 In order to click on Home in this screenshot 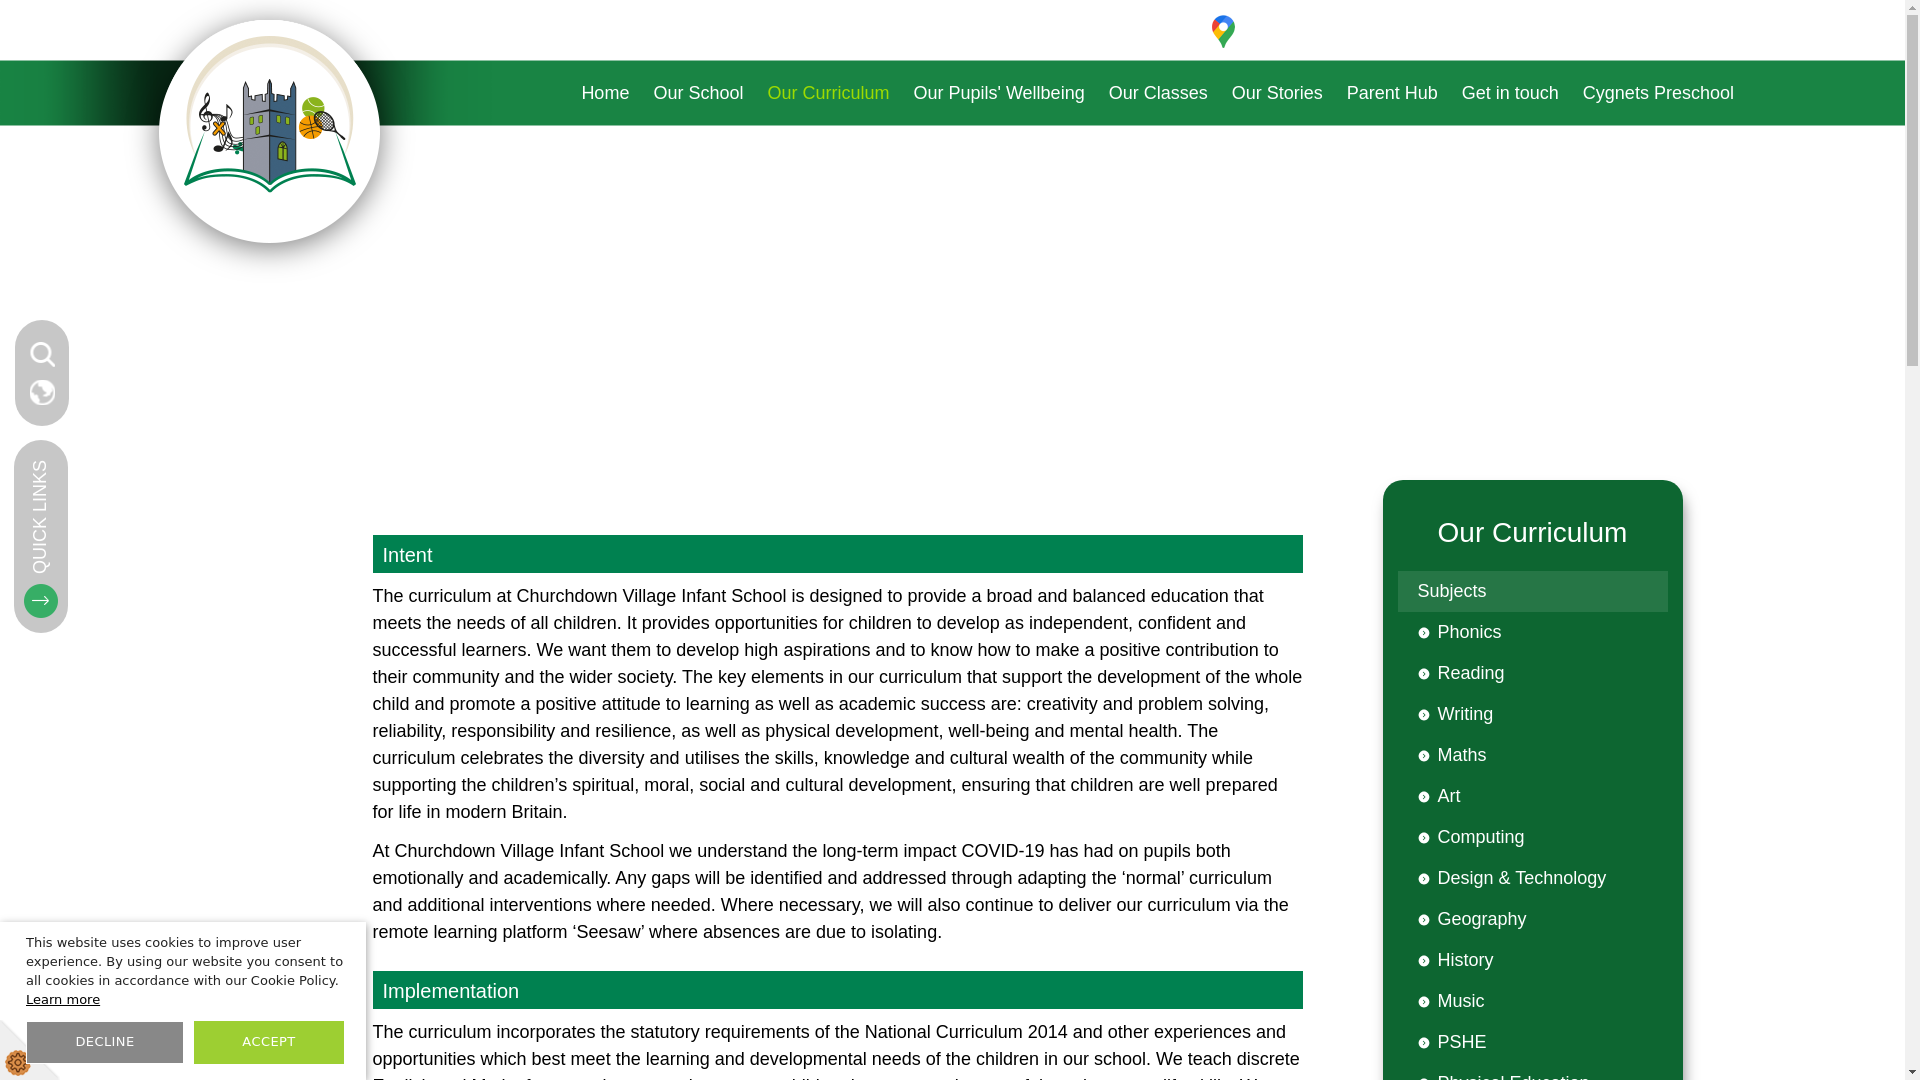, I will do `click(442, 132)`.